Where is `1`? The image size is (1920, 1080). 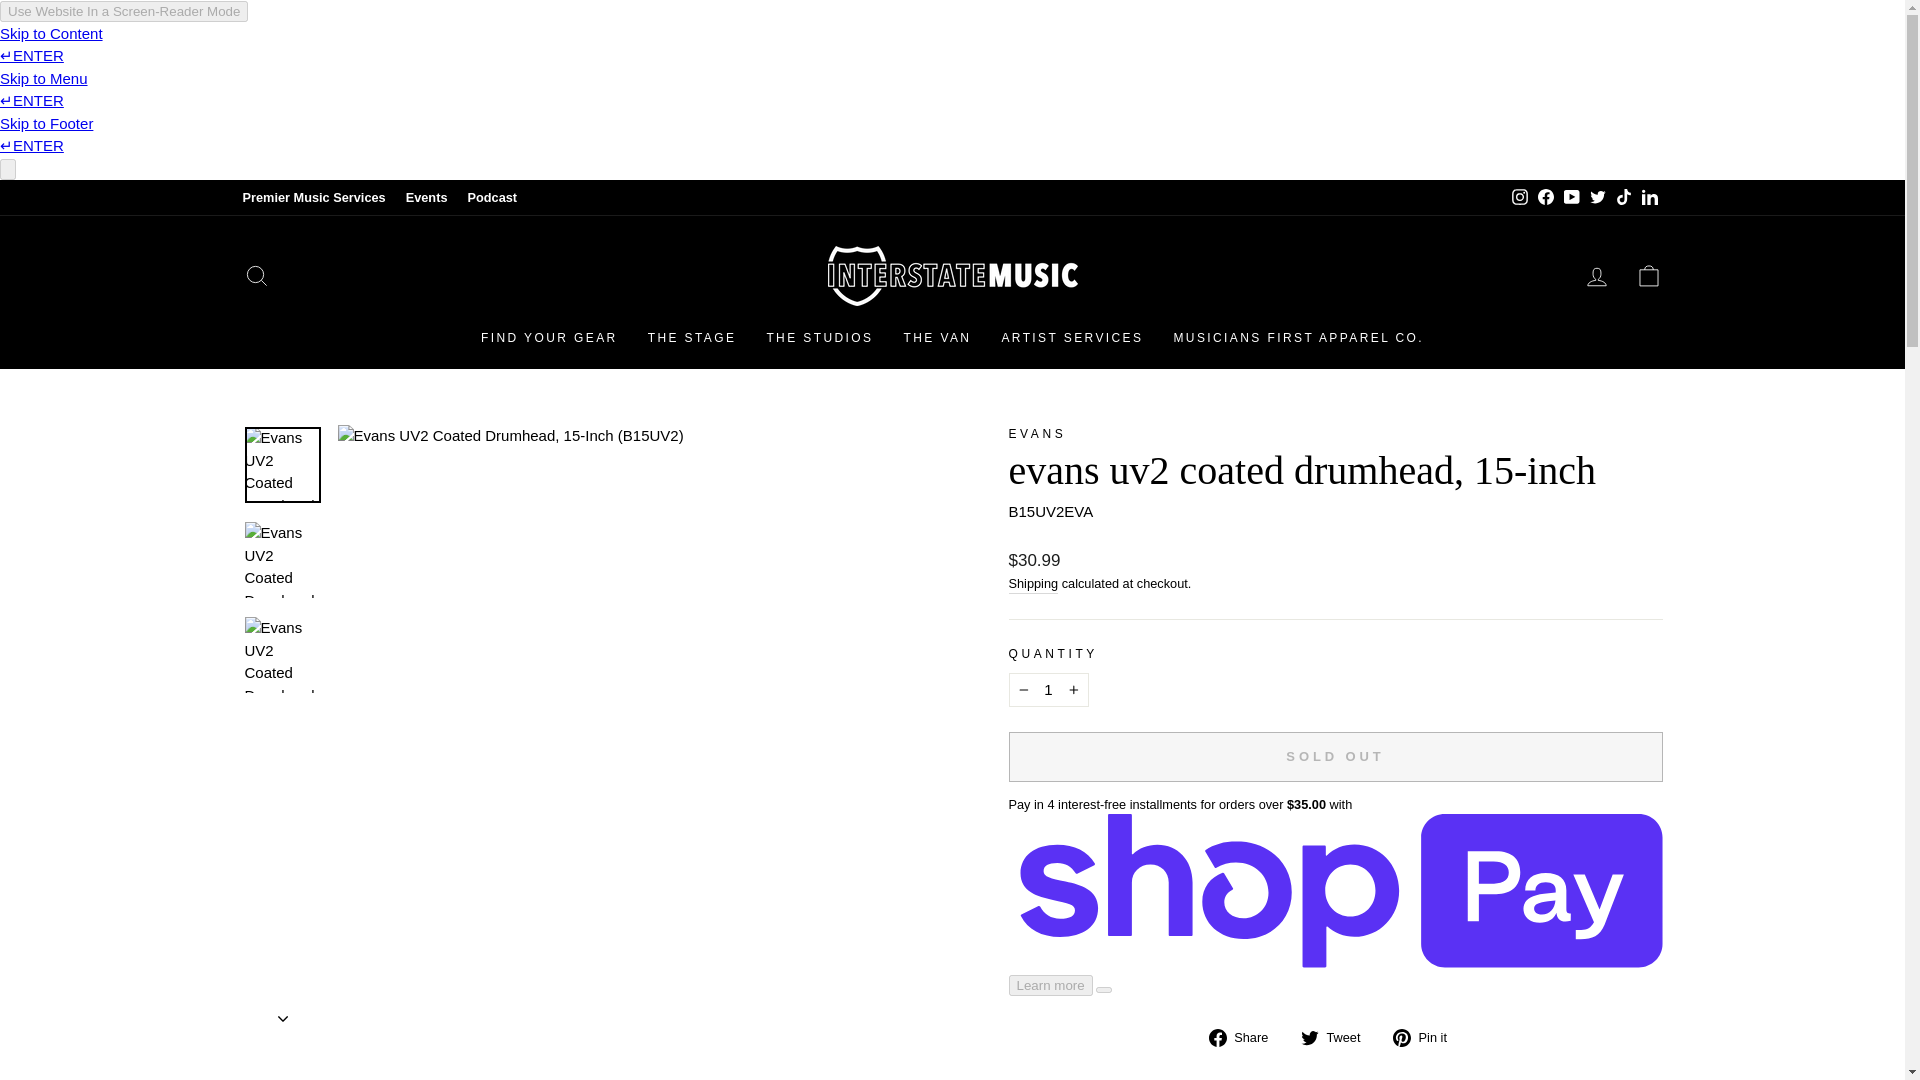 1 is located at coordinates (1048, 690).